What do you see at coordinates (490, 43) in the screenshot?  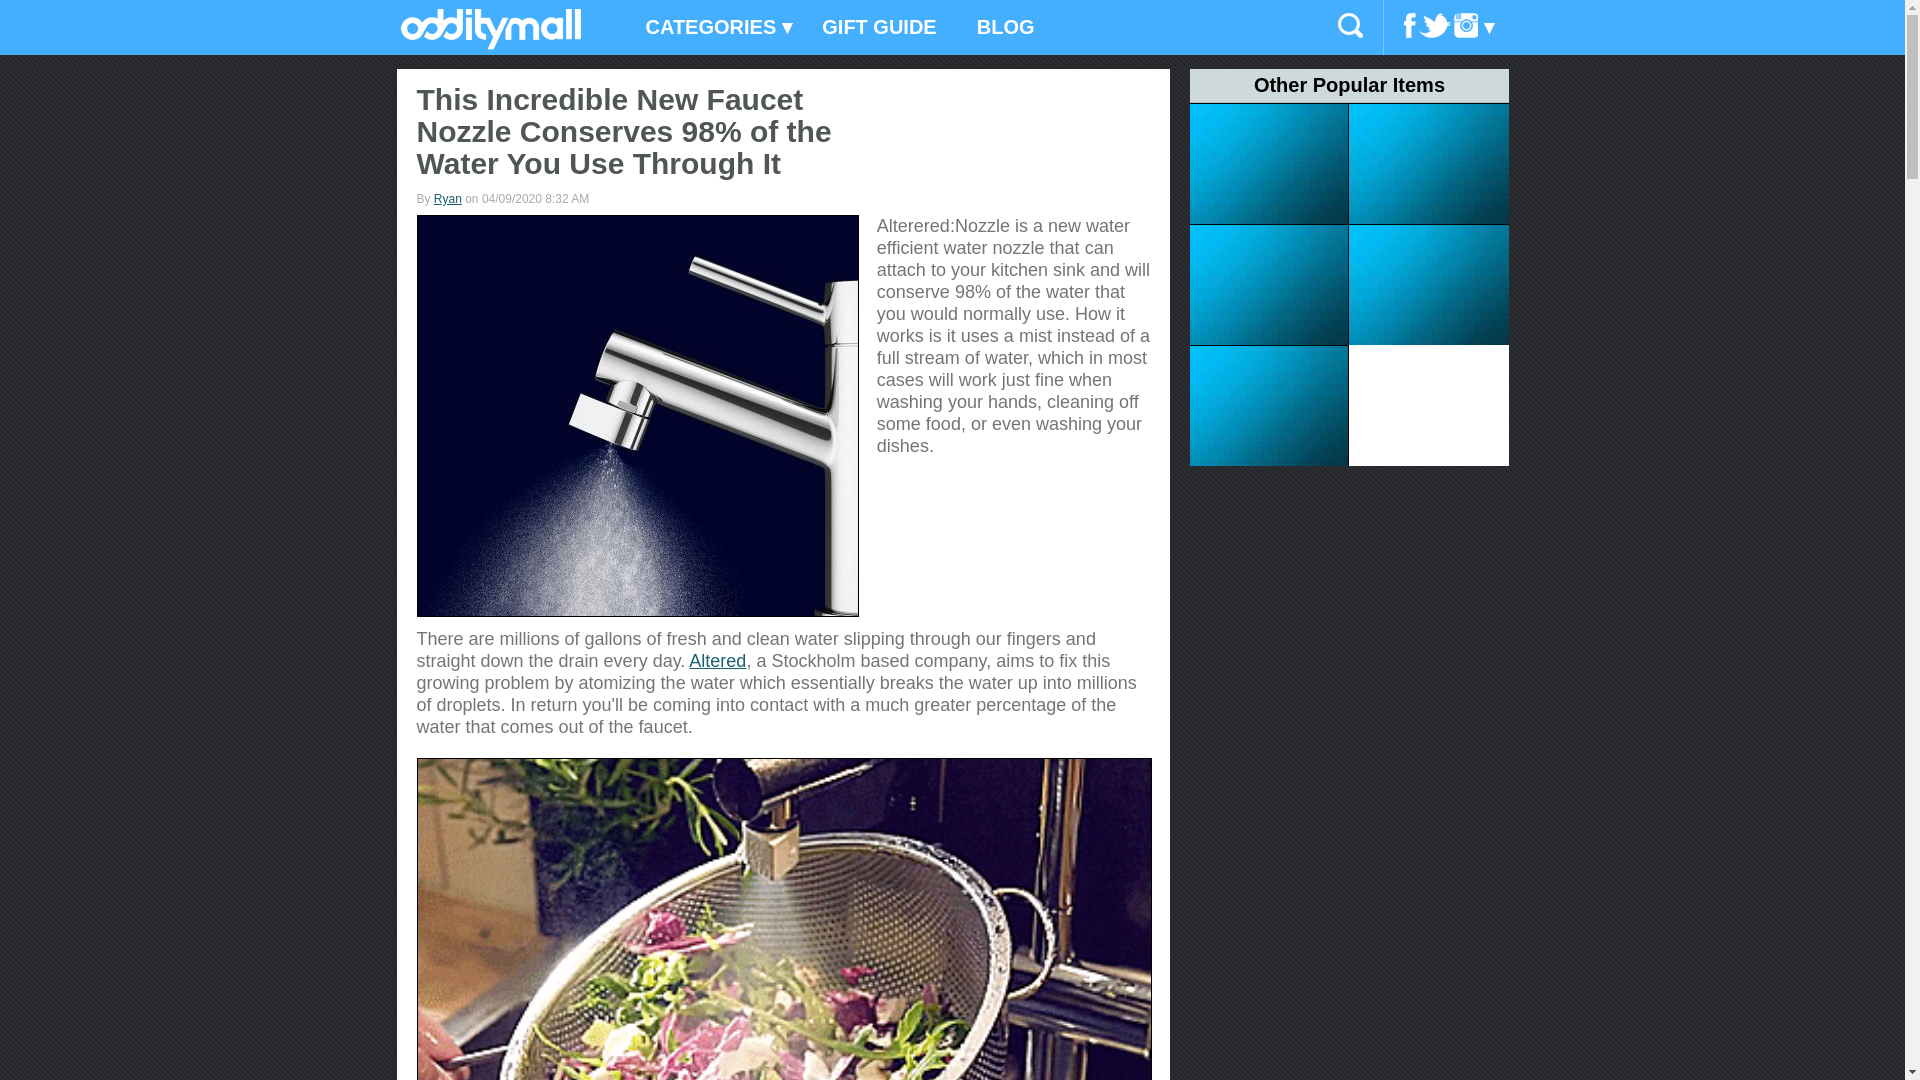 I see `Unique Gifts - Unusual Gift Ideas` at bounding box center [490, 43].